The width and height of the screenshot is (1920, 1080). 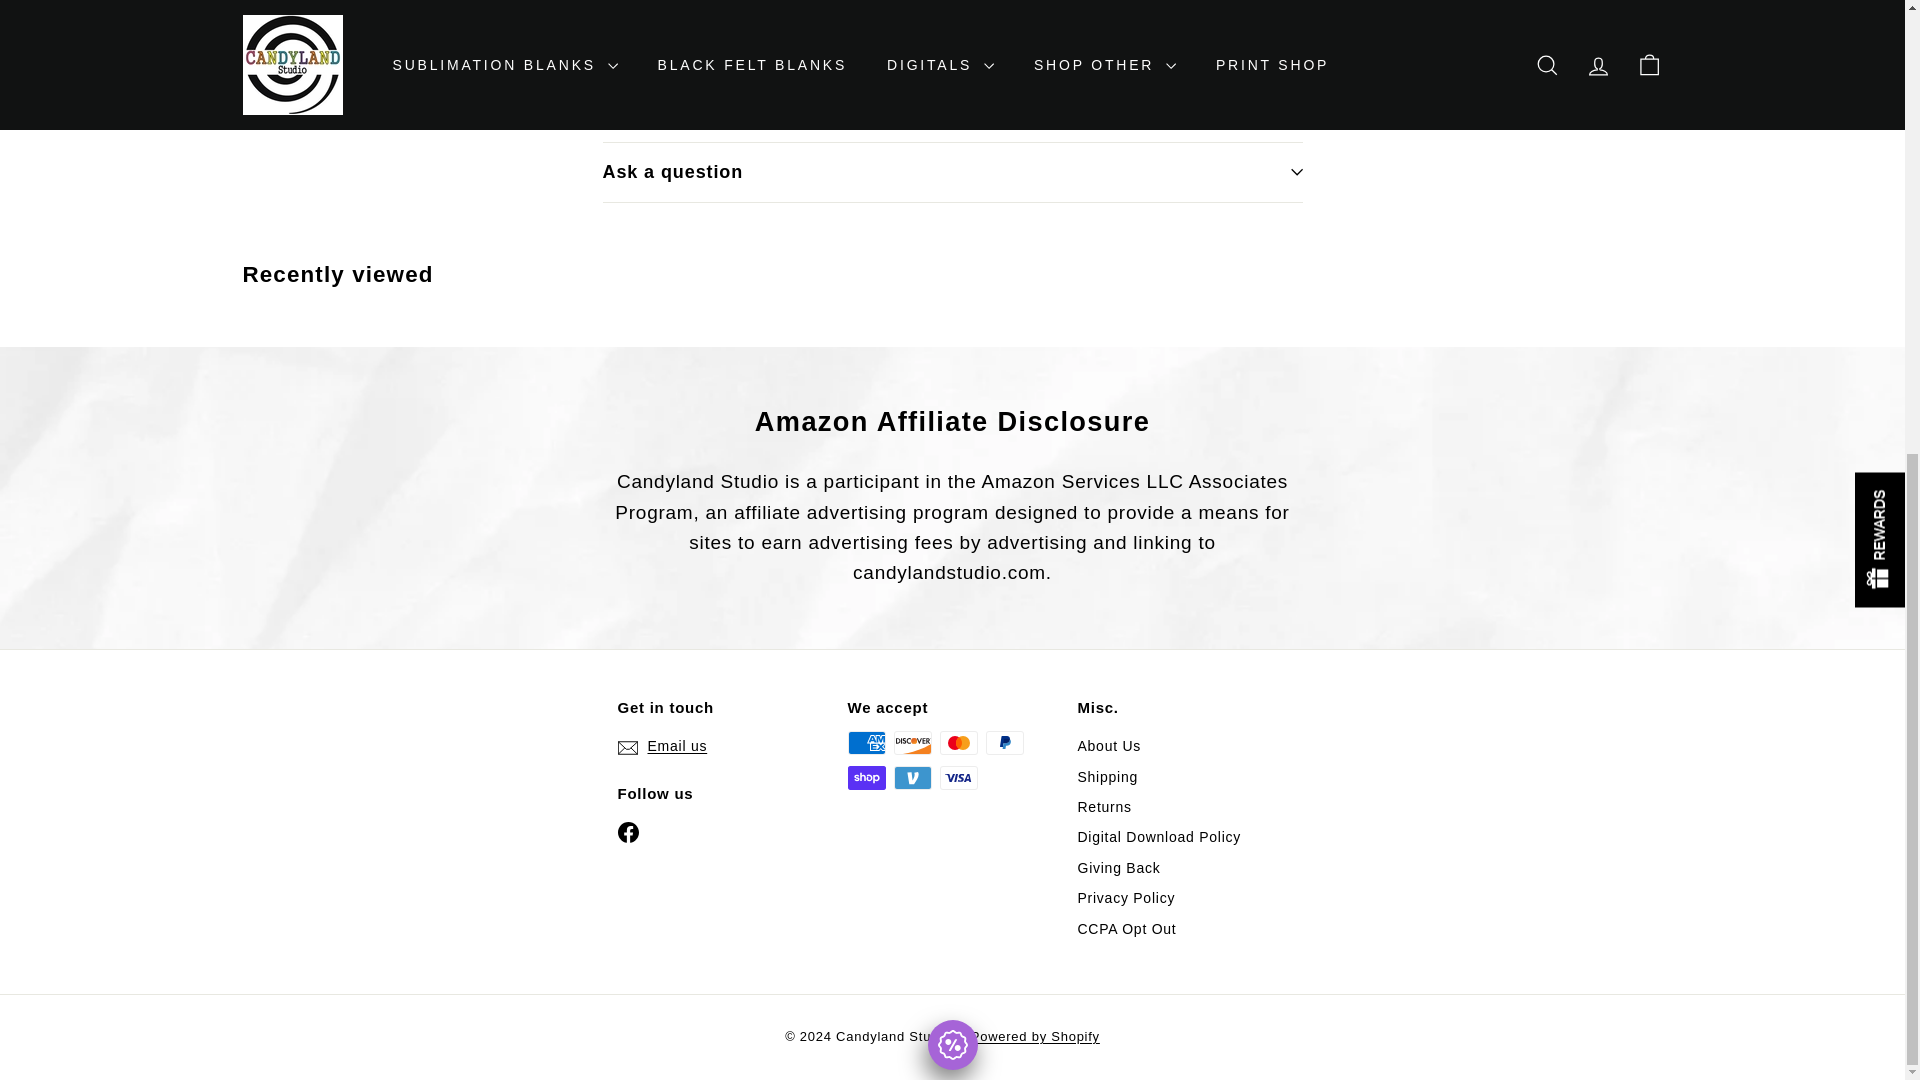 I want to click on PayPal, so click(x=1004, y=742).